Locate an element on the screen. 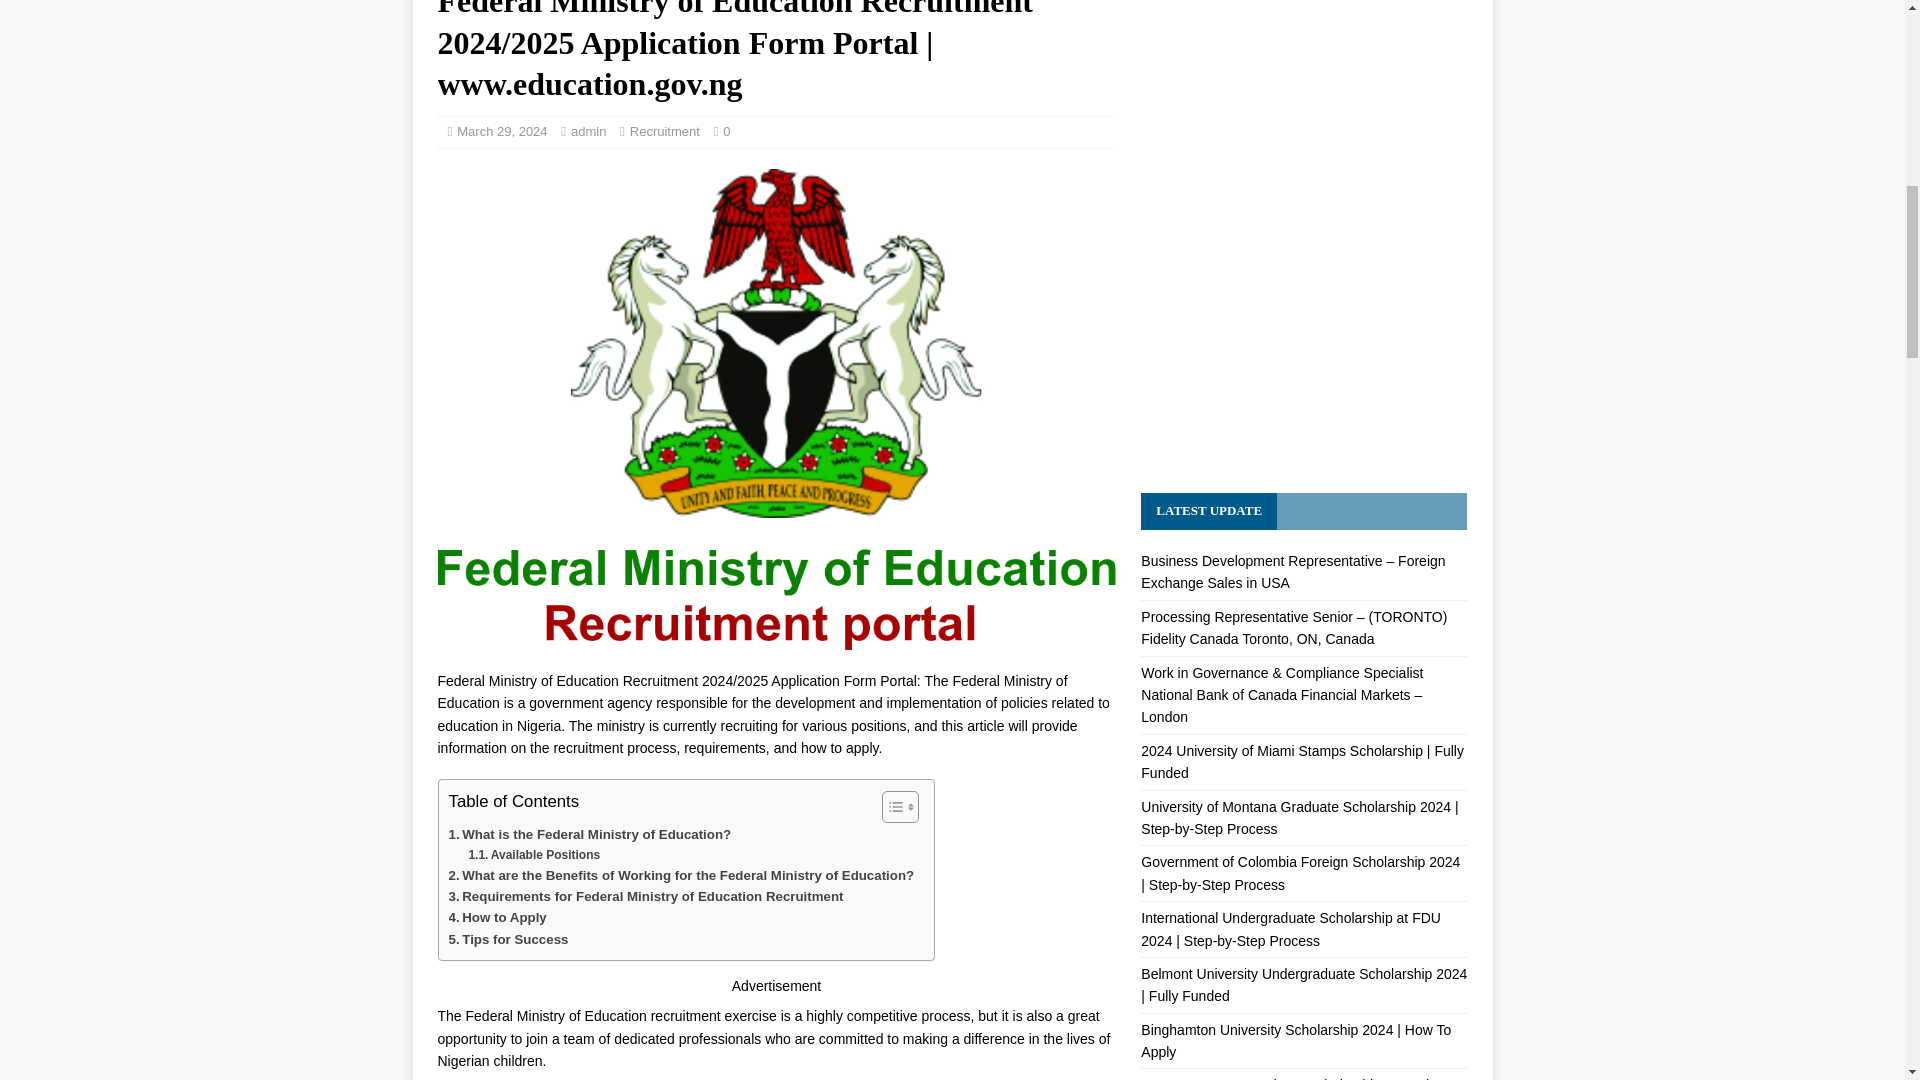 The height and width of the screenshot is (1080, 1920). Recruitment is located at coordinates (664, 132).